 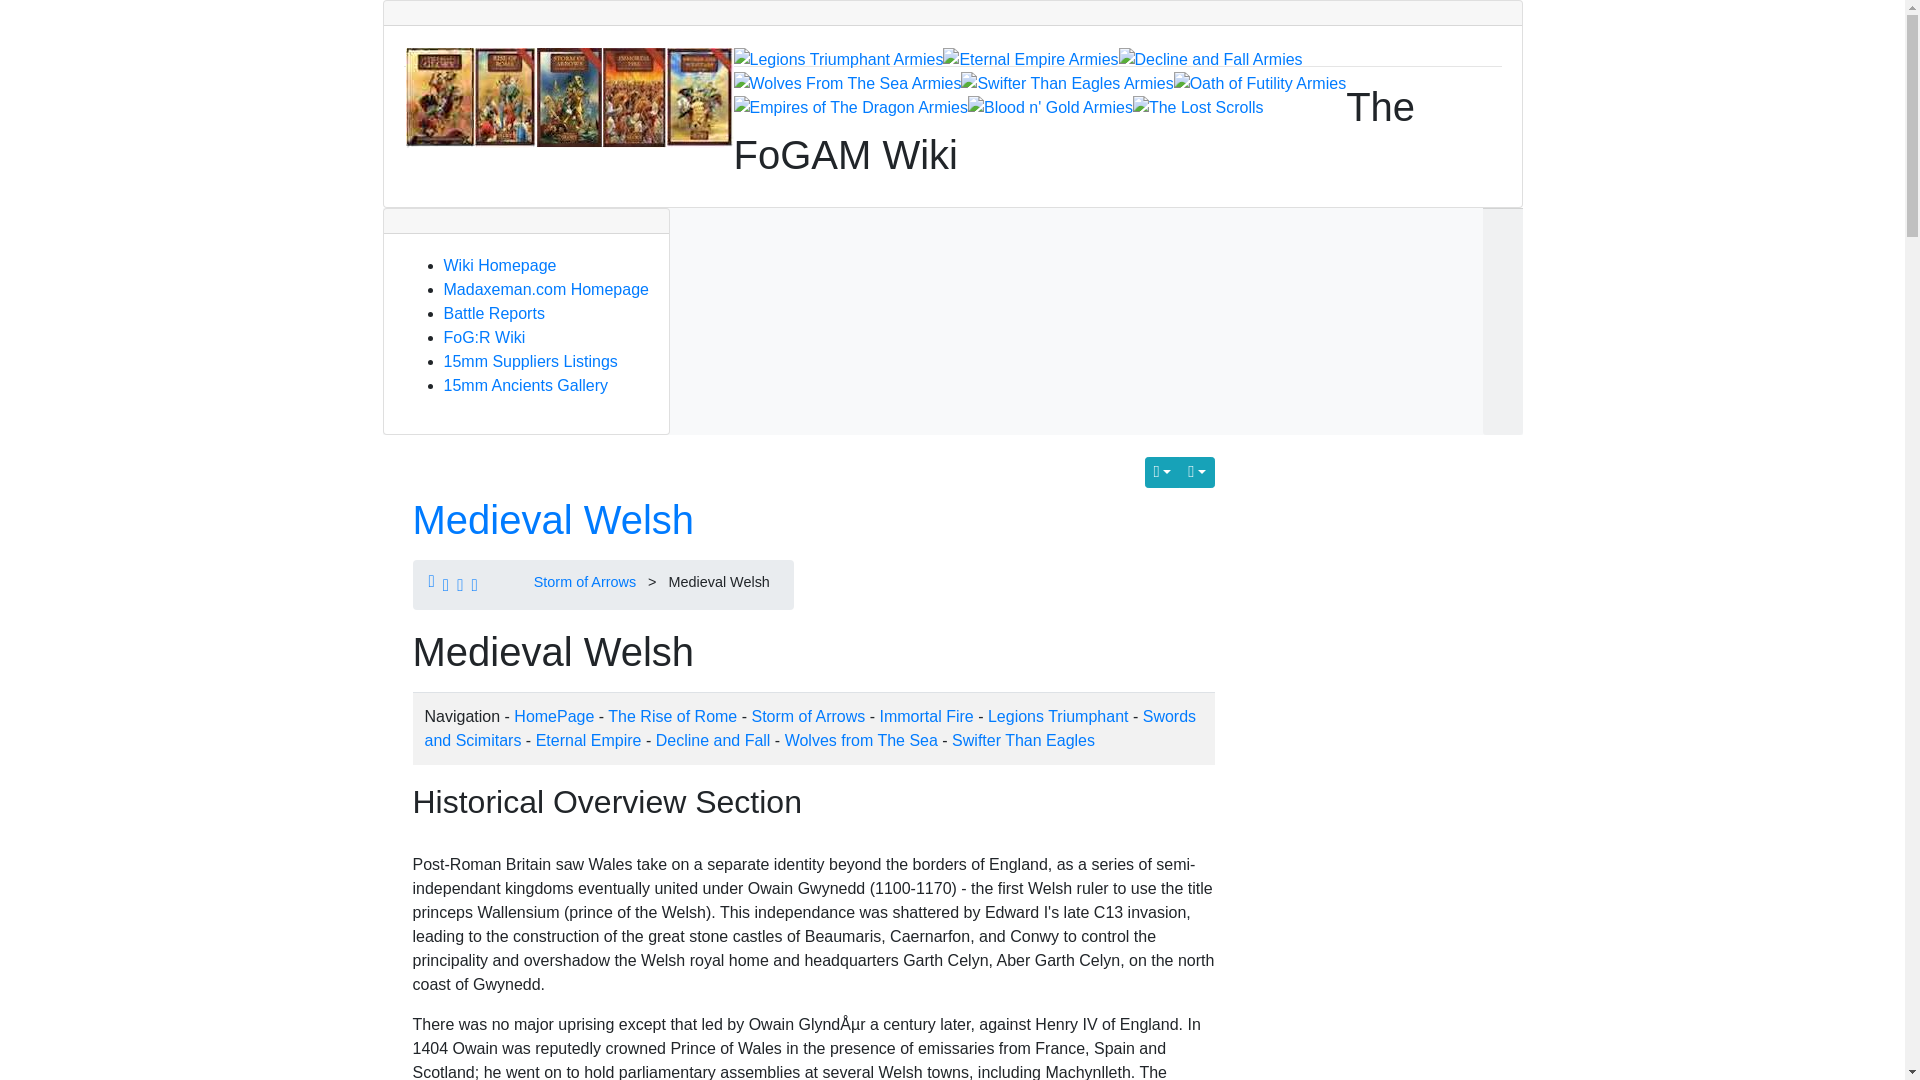 What do you see at coordinates (546, 289) in the screenshot?
I see `Madaxeman.com Homepage` at bounding box center [546, 289].